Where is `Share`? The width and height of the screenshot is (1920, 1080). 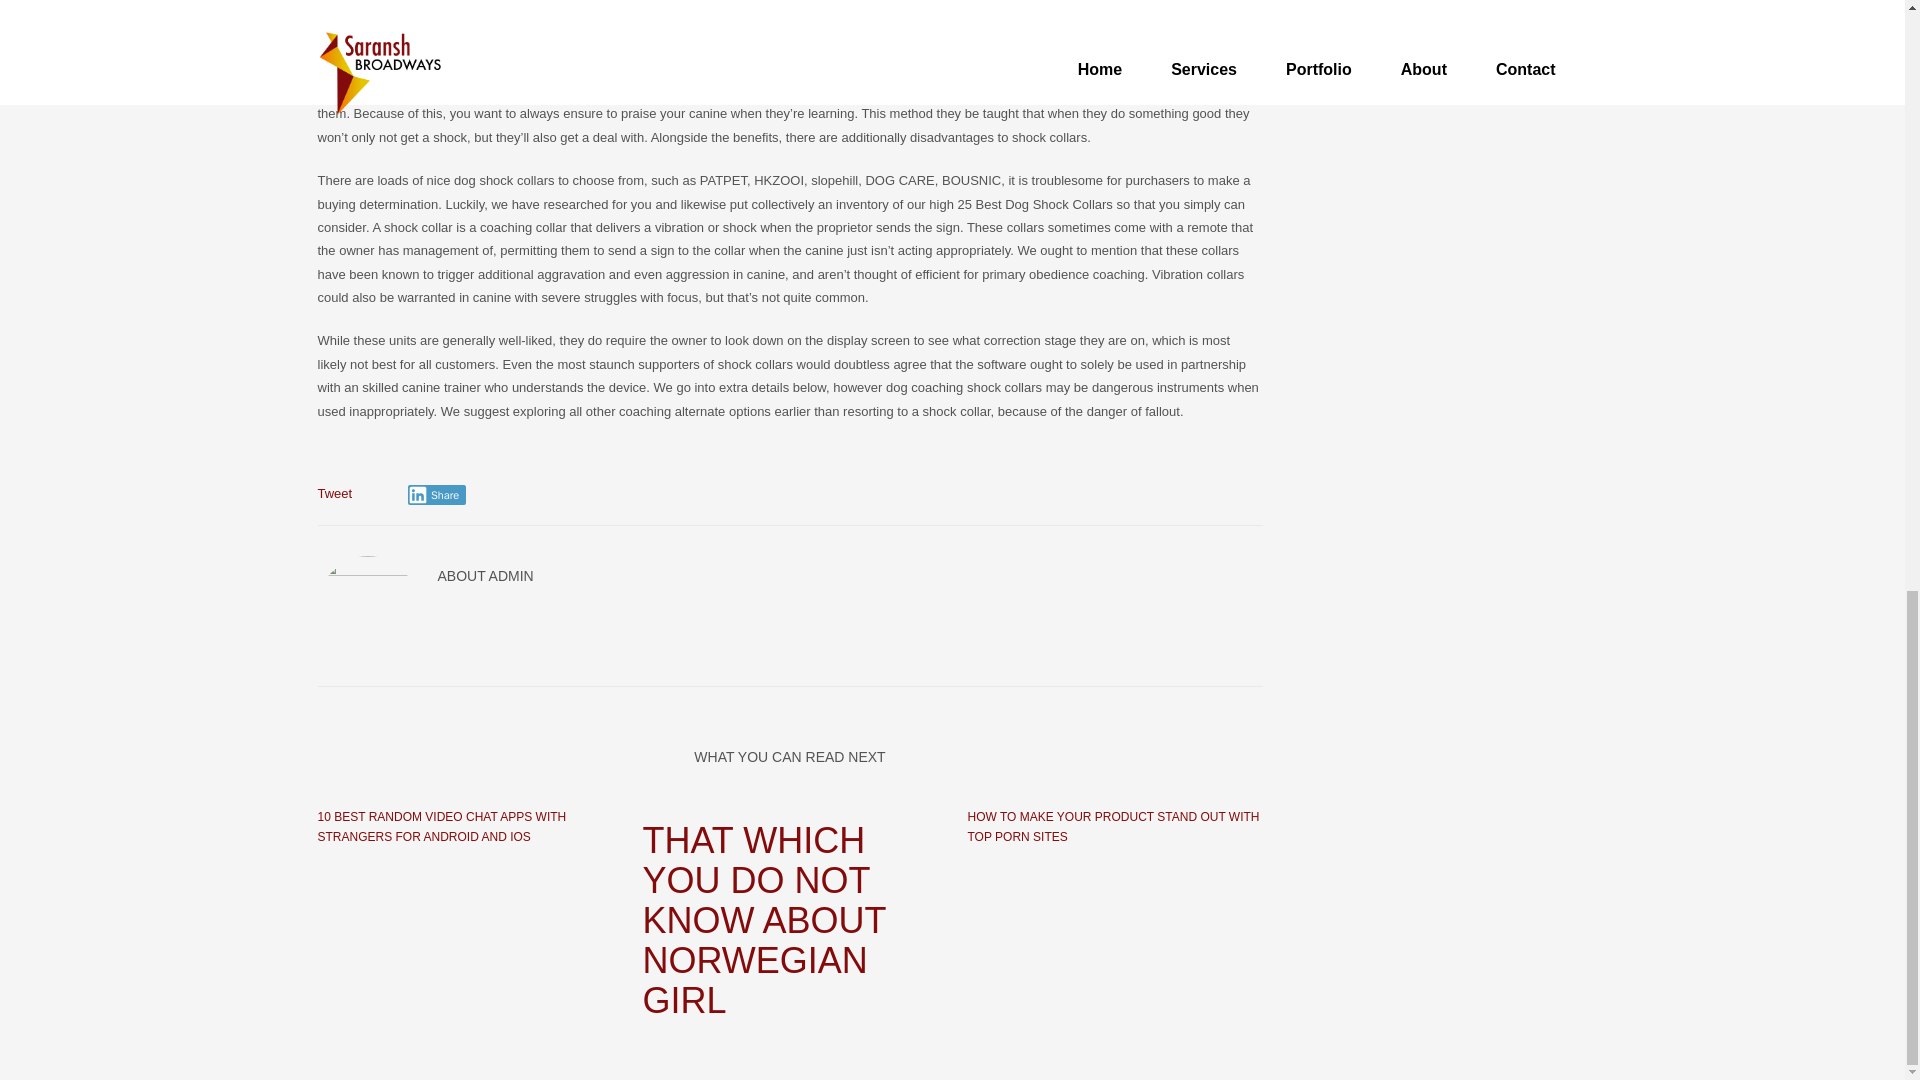 Share is located at coordinates (436, 494).